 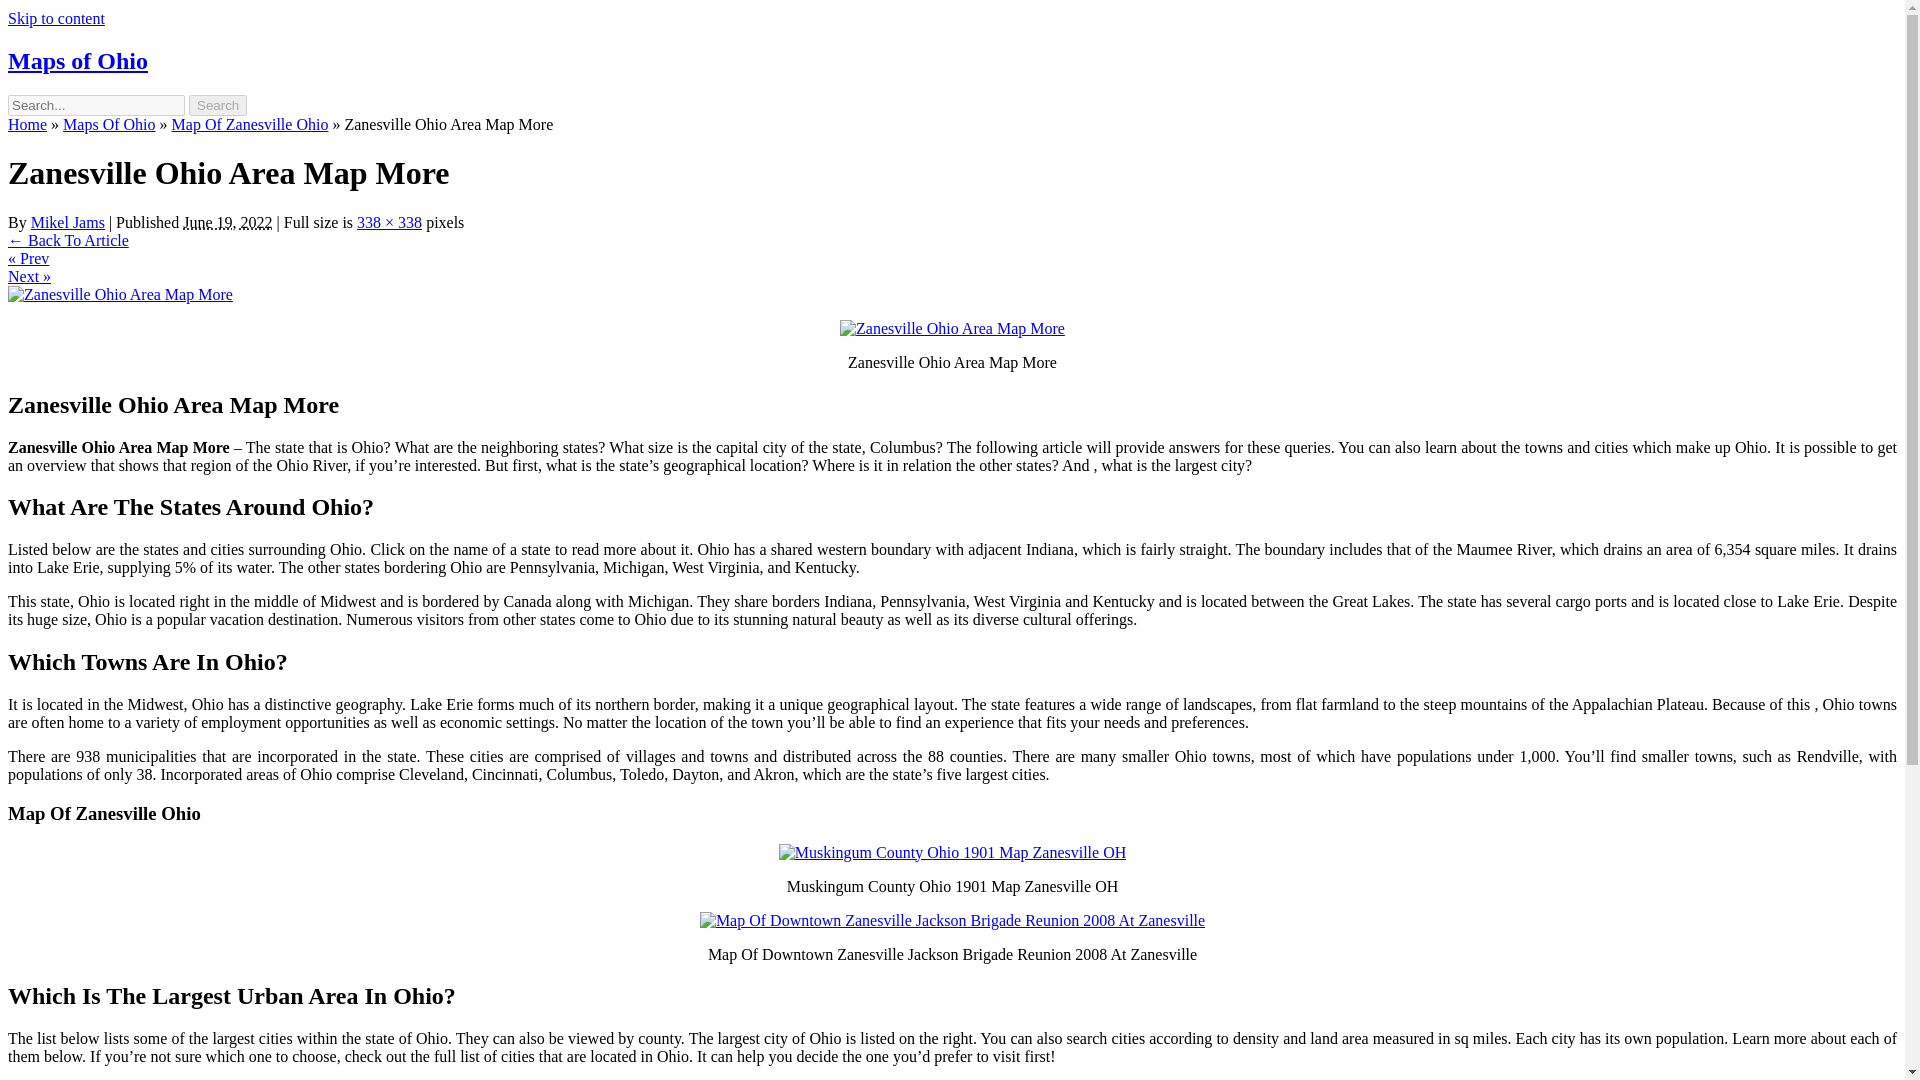 I want to click on Mikel Jams, so click(x=68, y=222).